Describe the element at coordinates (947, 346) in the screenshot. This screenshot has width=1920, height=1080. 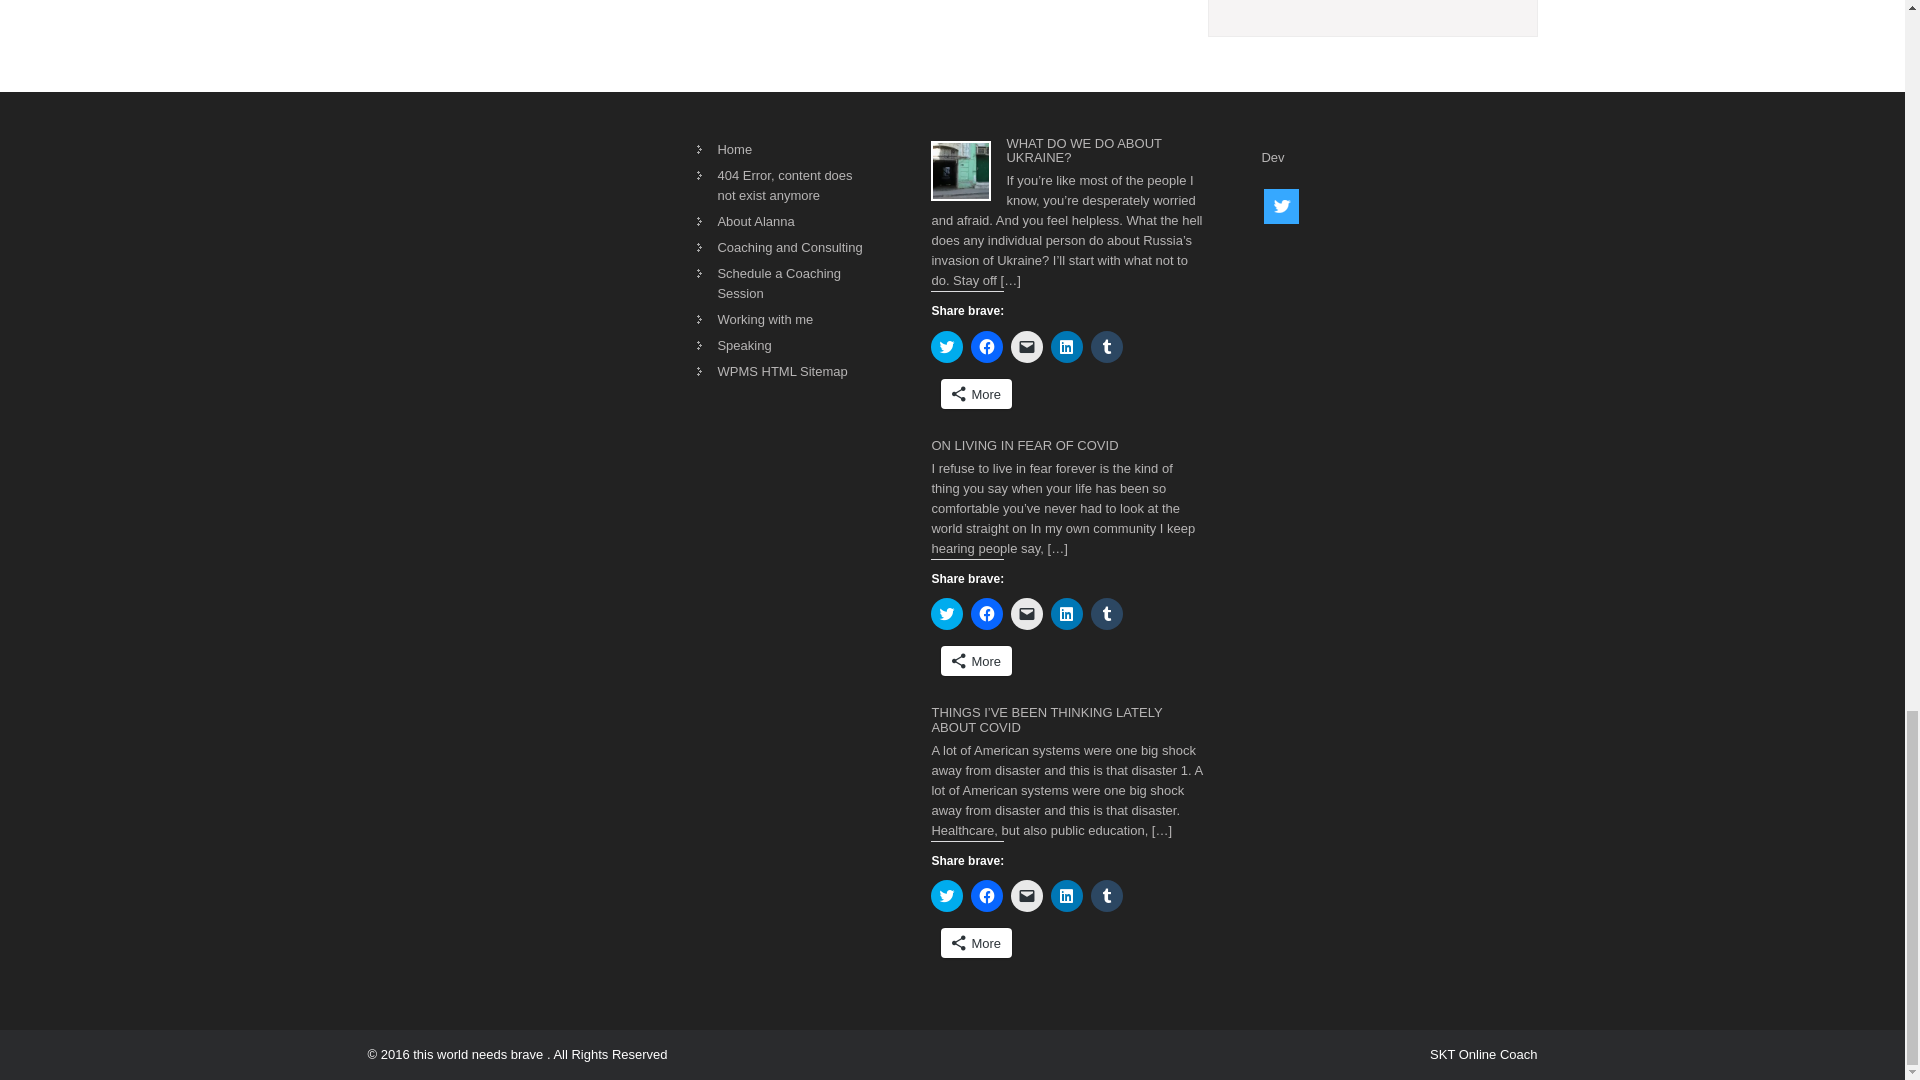
I see `Click to share on Twitter` at that location.